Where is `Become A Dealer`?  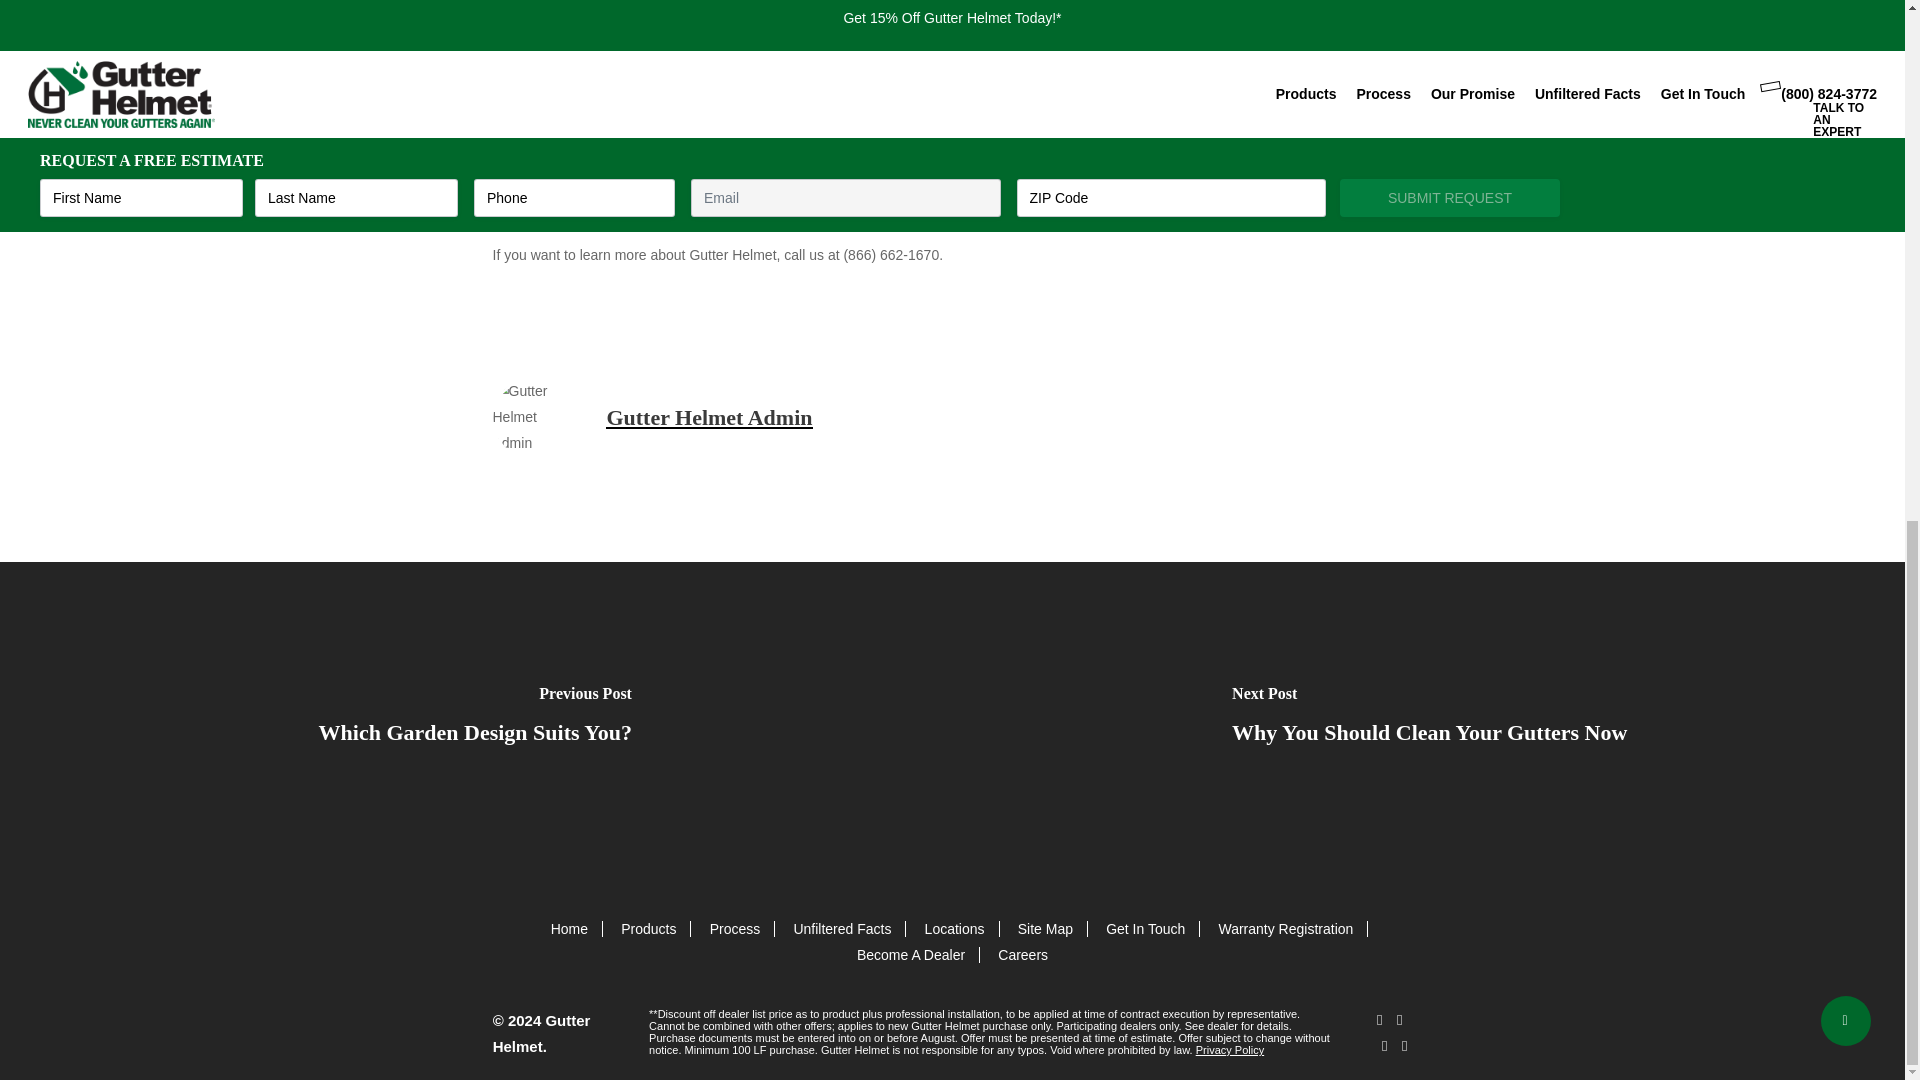
Become A Dealer is located at coordinates (910, 955).